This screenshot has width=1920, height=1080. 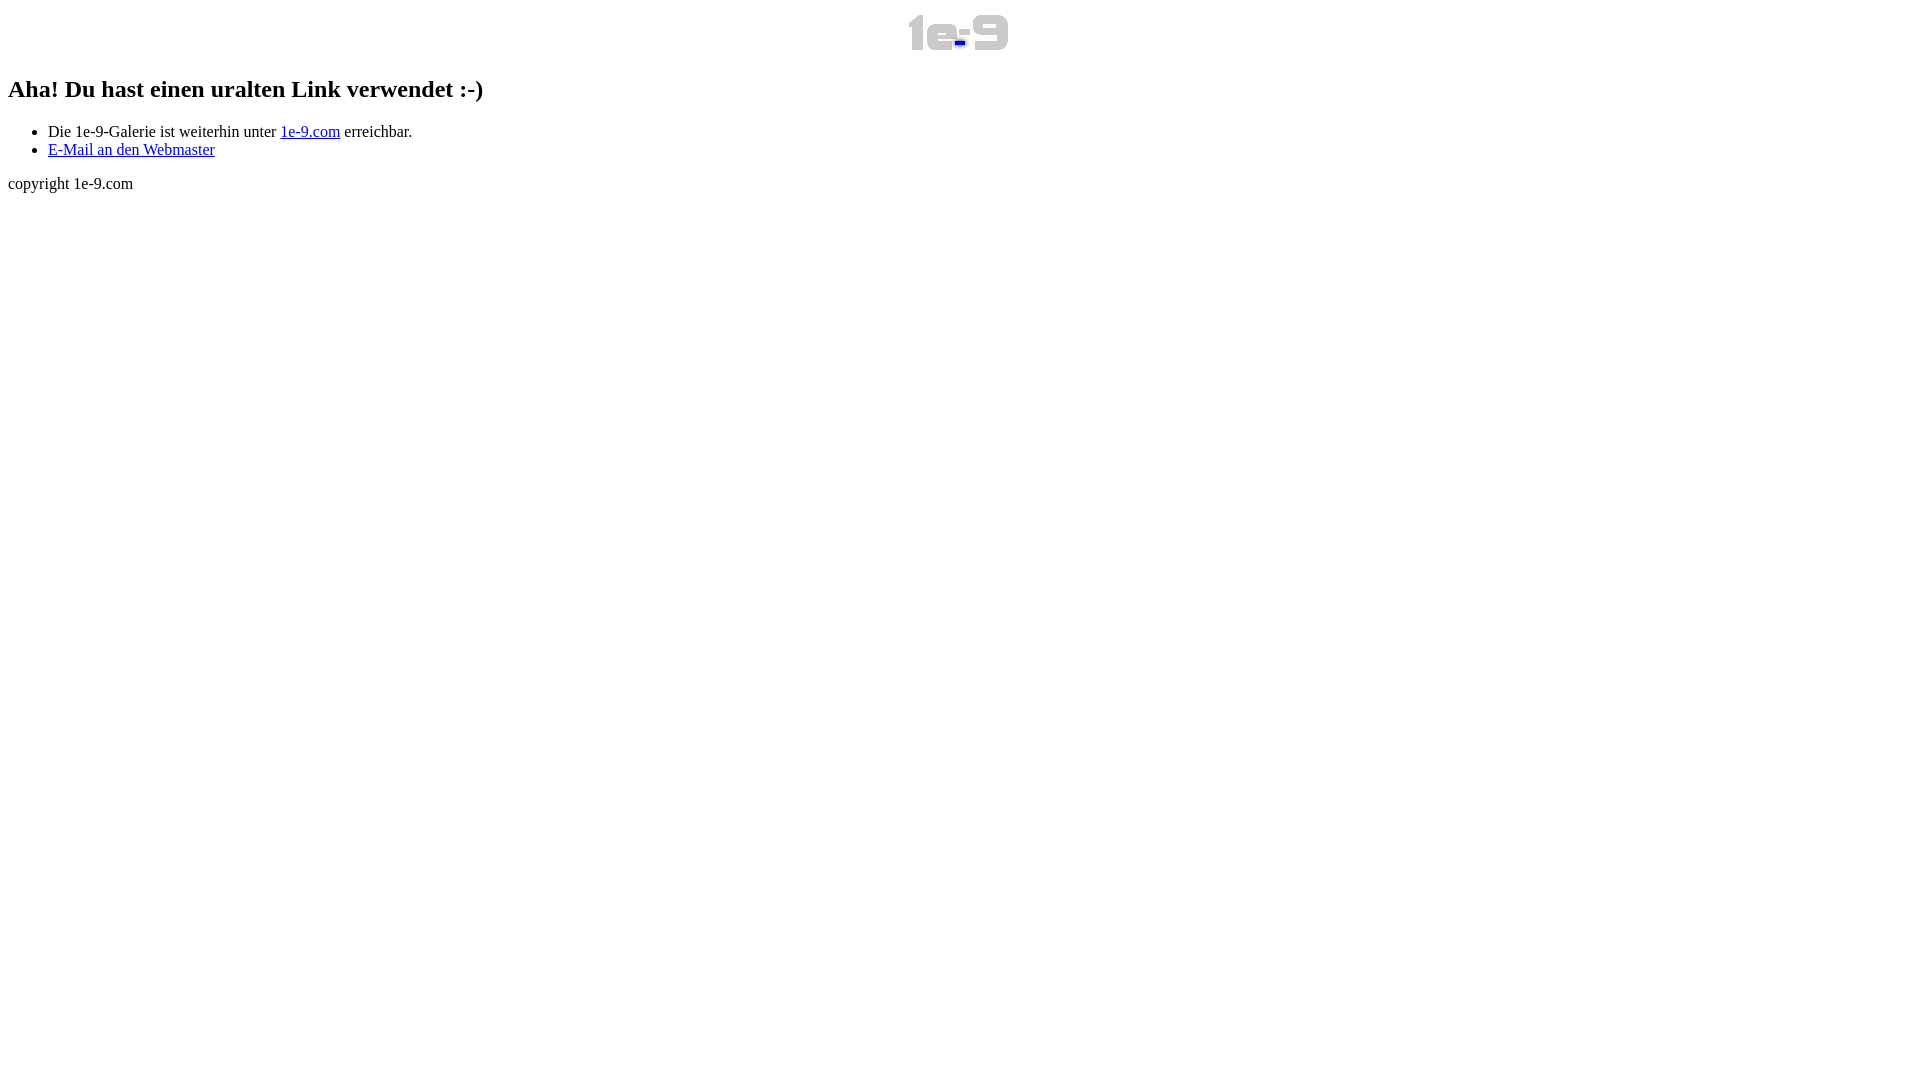 I want to click on  , so click(x=960, y=32).